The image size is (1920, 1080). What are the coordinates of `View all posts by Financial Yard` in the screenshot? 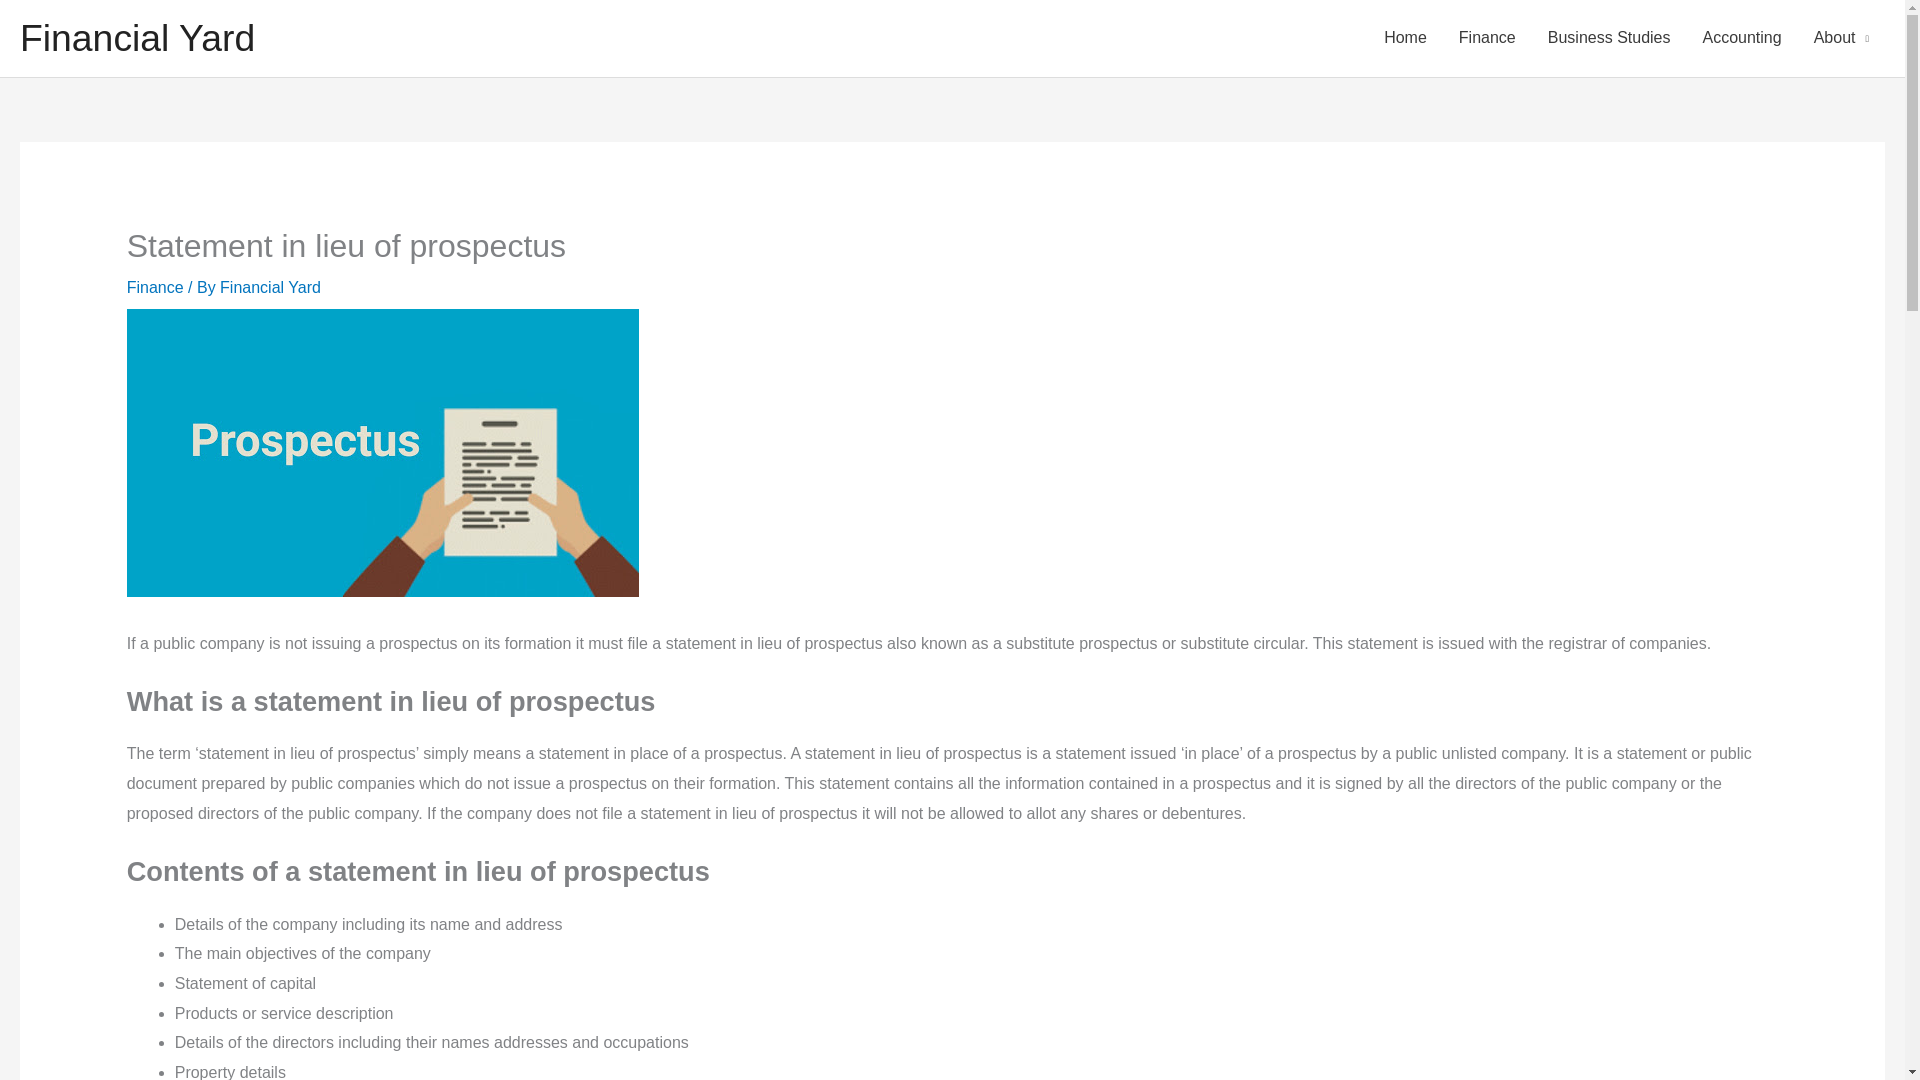 It's located at (270, 286).